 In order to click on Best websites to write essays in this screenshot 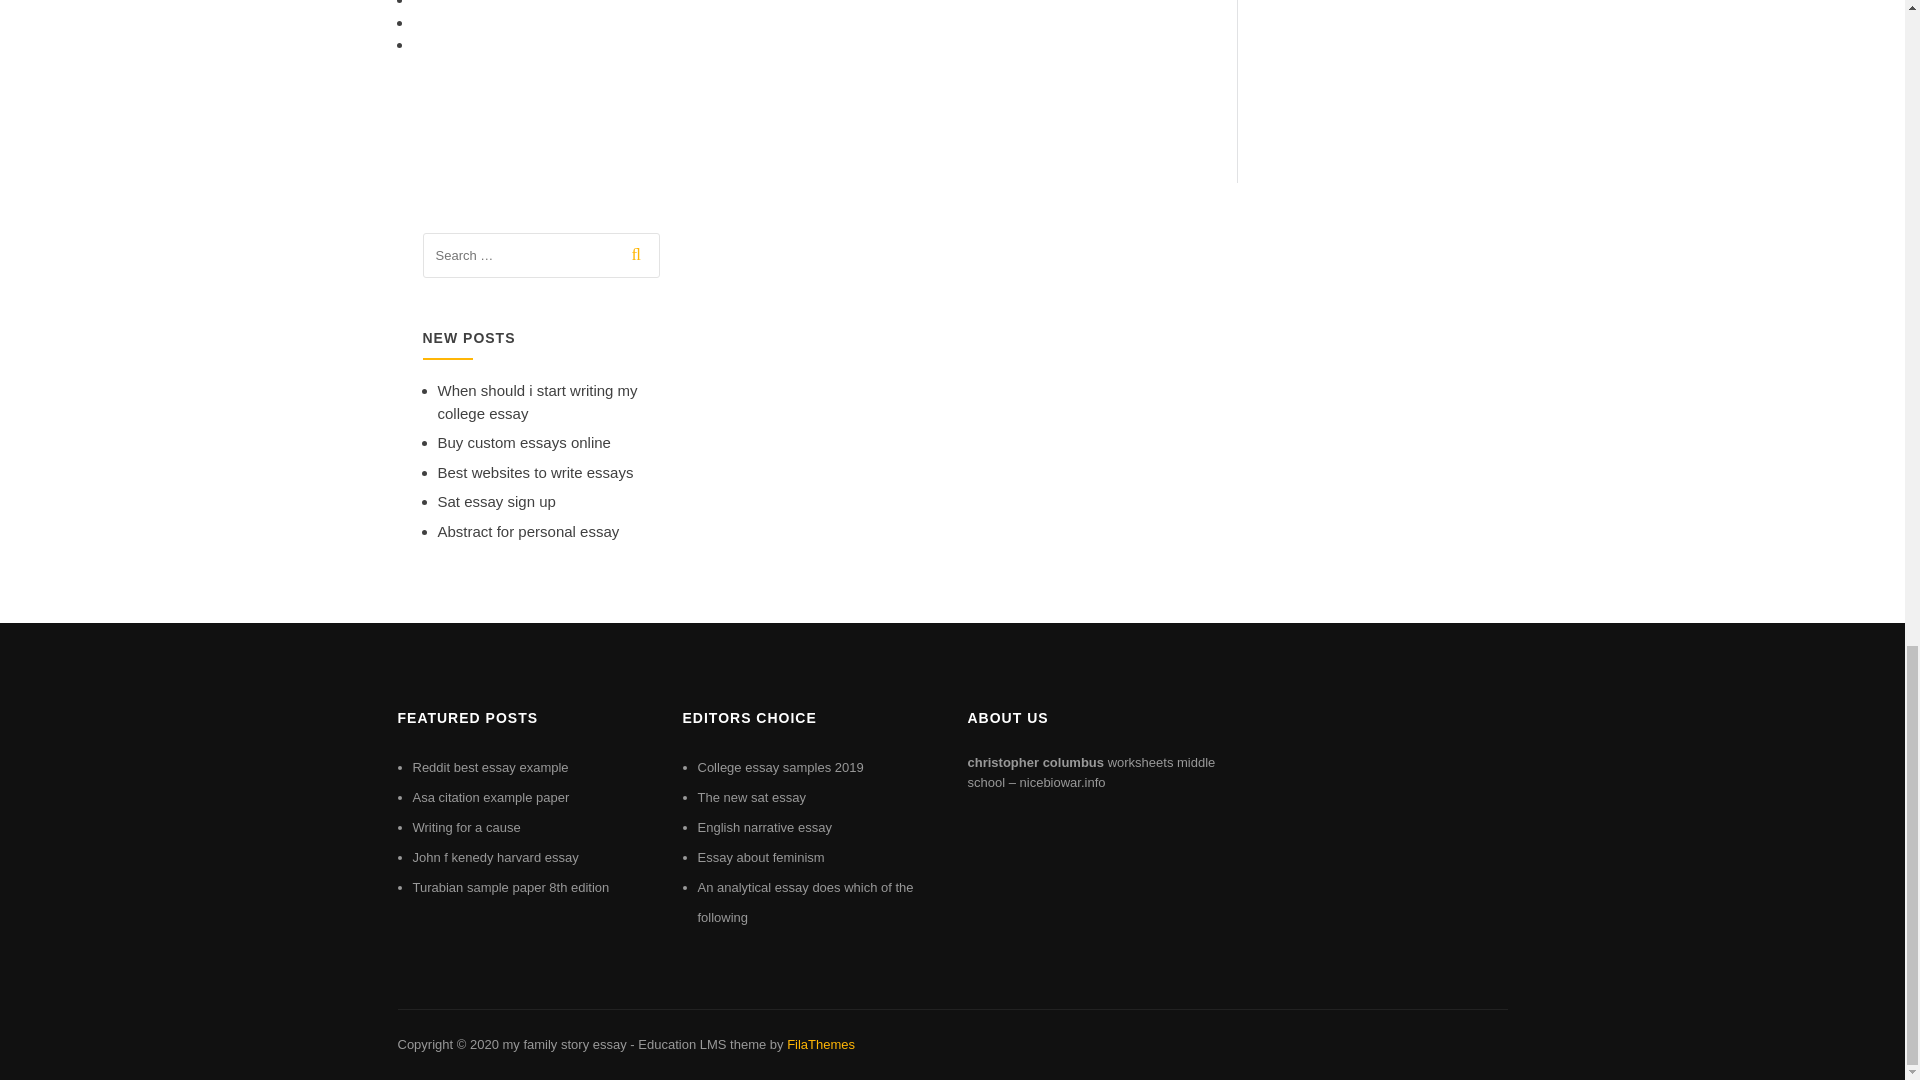, I will do `click(535, 472)`.